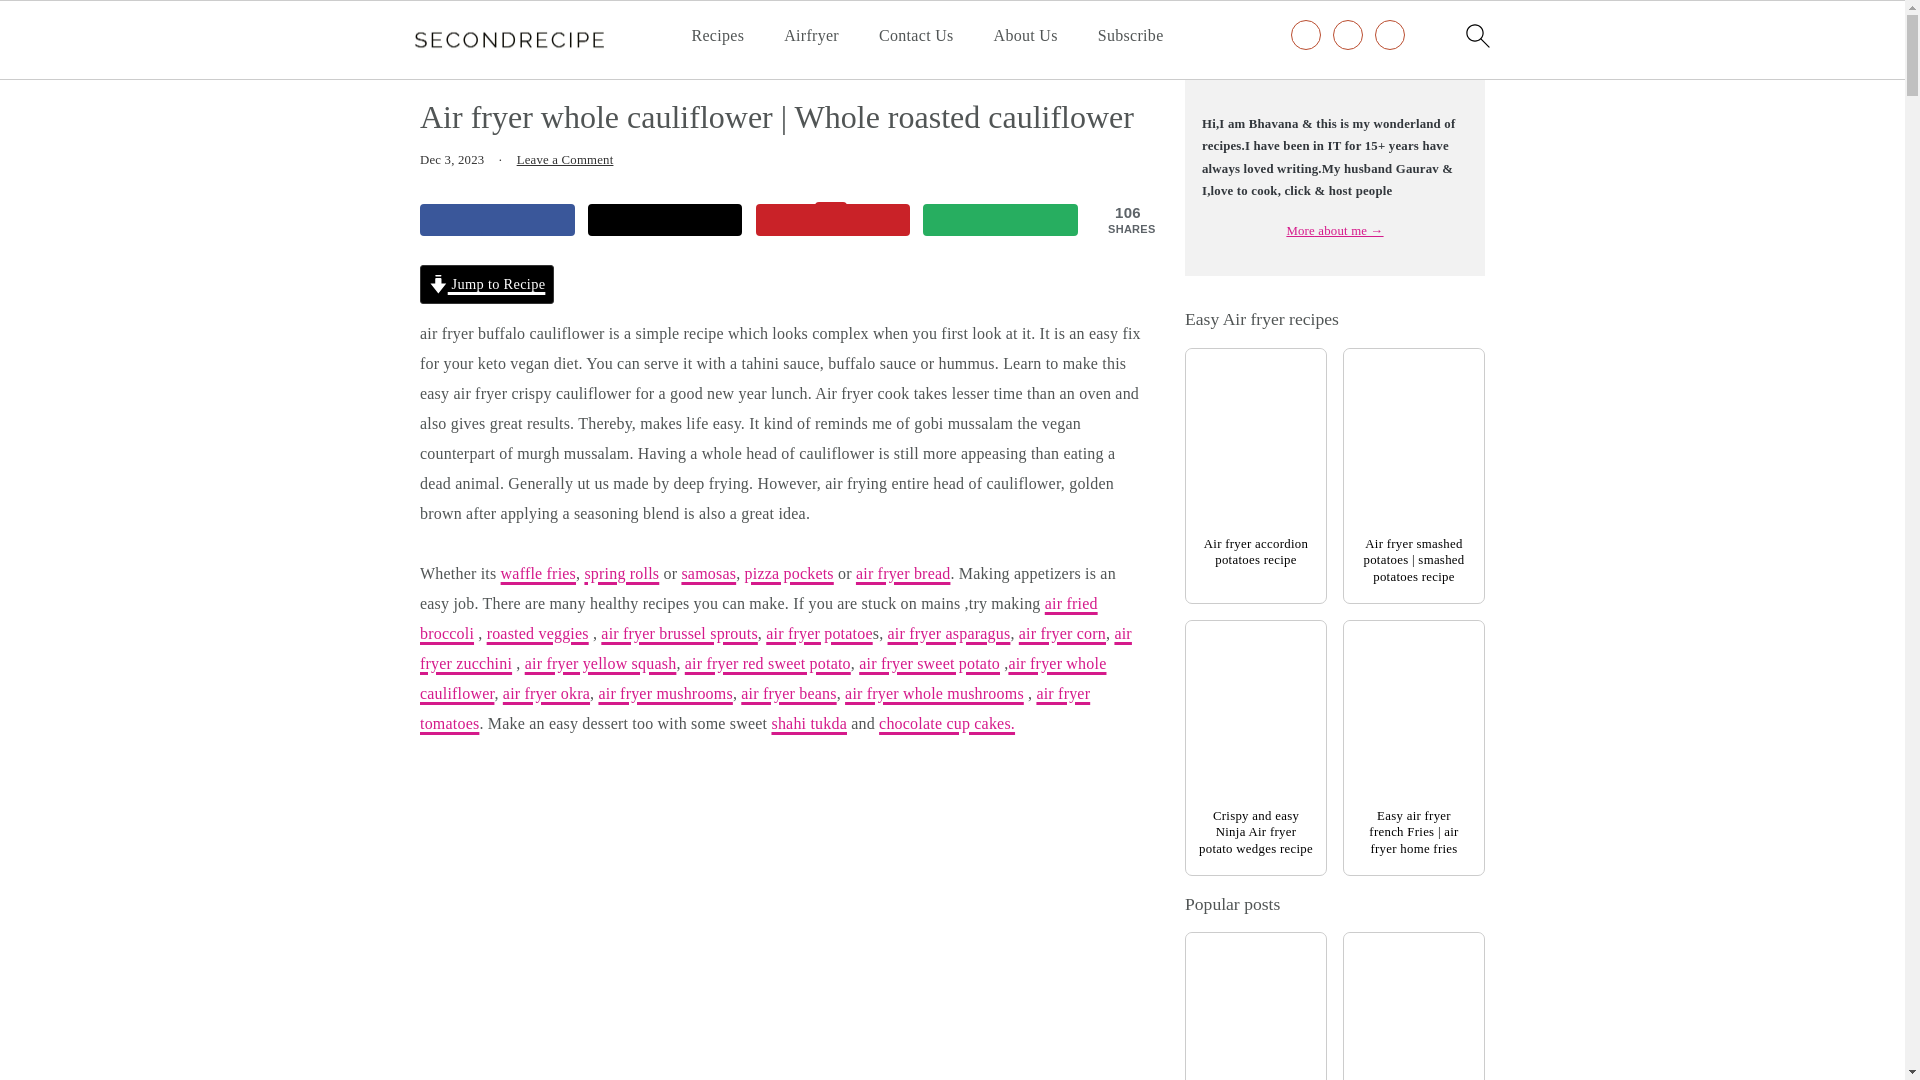 This screenshot has width=1920, height=1080. Describe the element at coordinates (532, 66) in the screenshot. I see `Air fryer recipes` at that location.